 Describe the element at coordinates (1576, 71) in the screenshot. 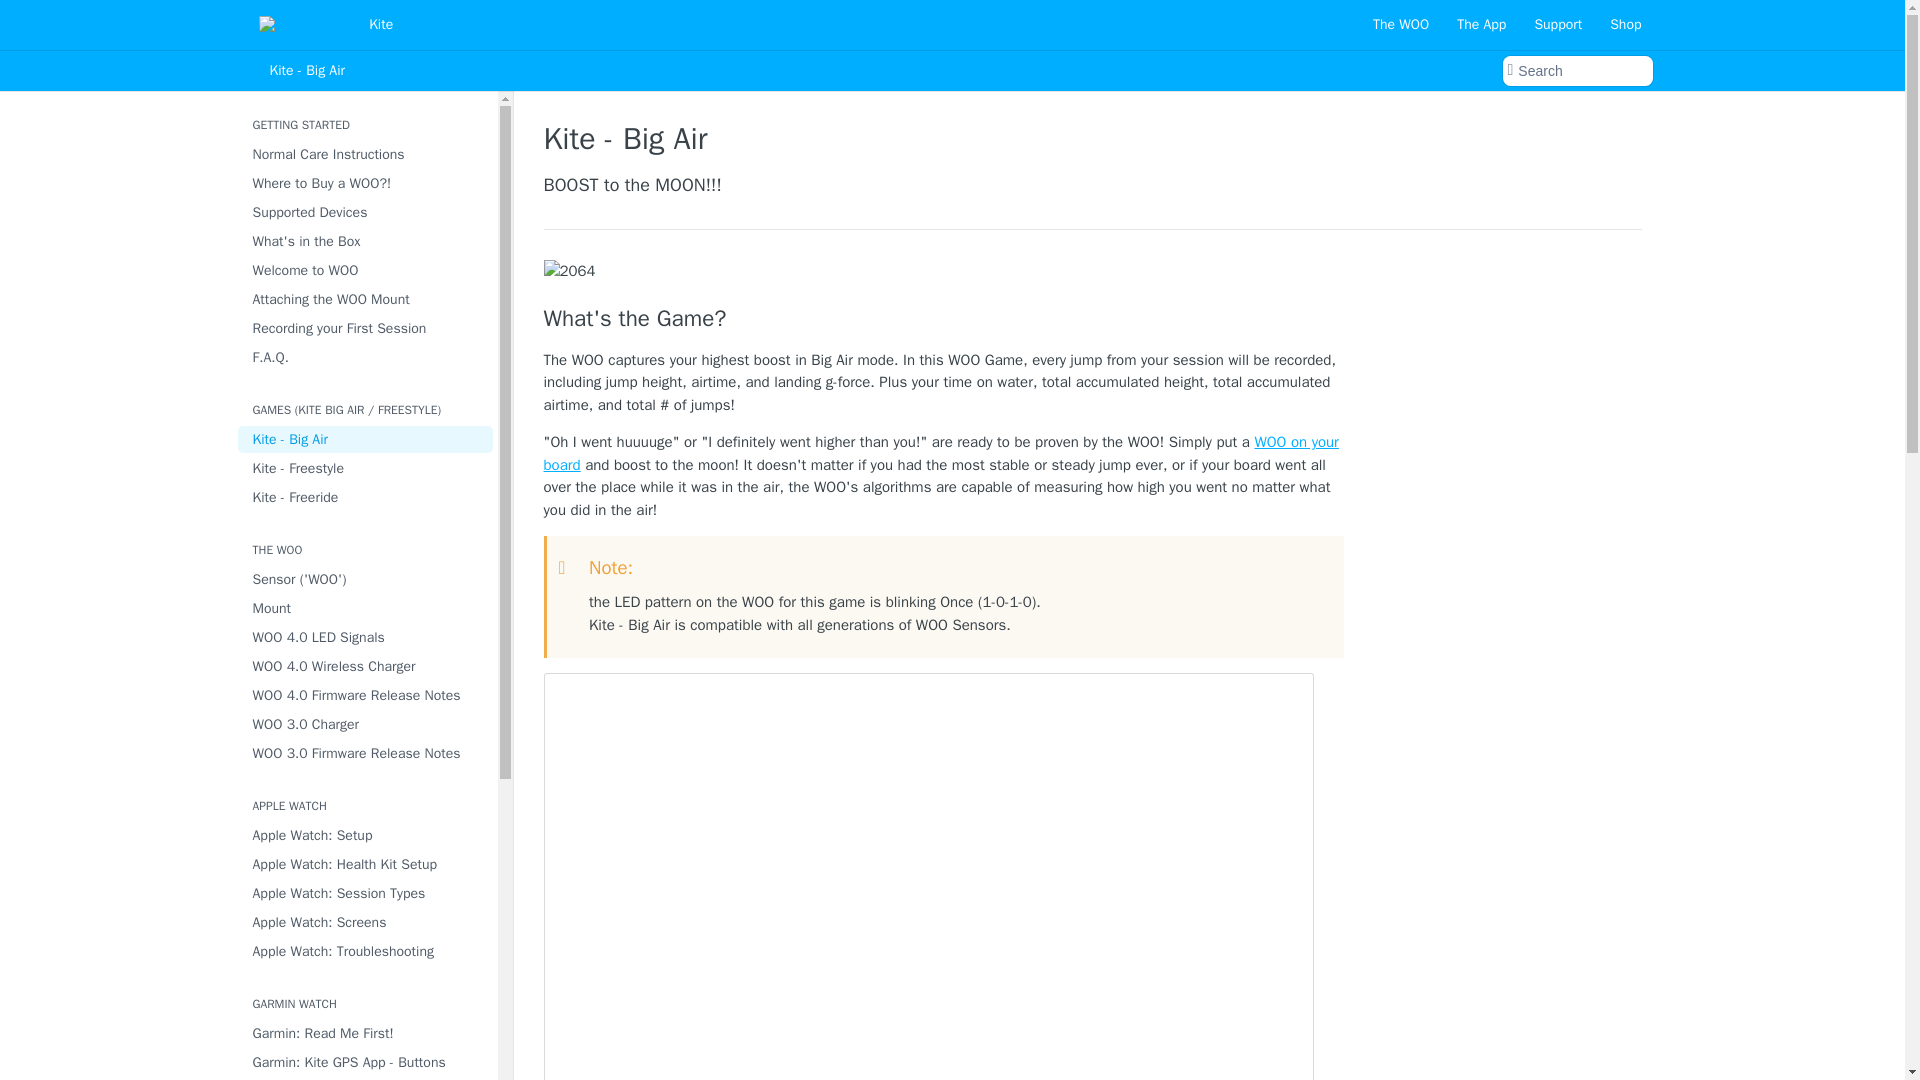

I see `Search` at that location.